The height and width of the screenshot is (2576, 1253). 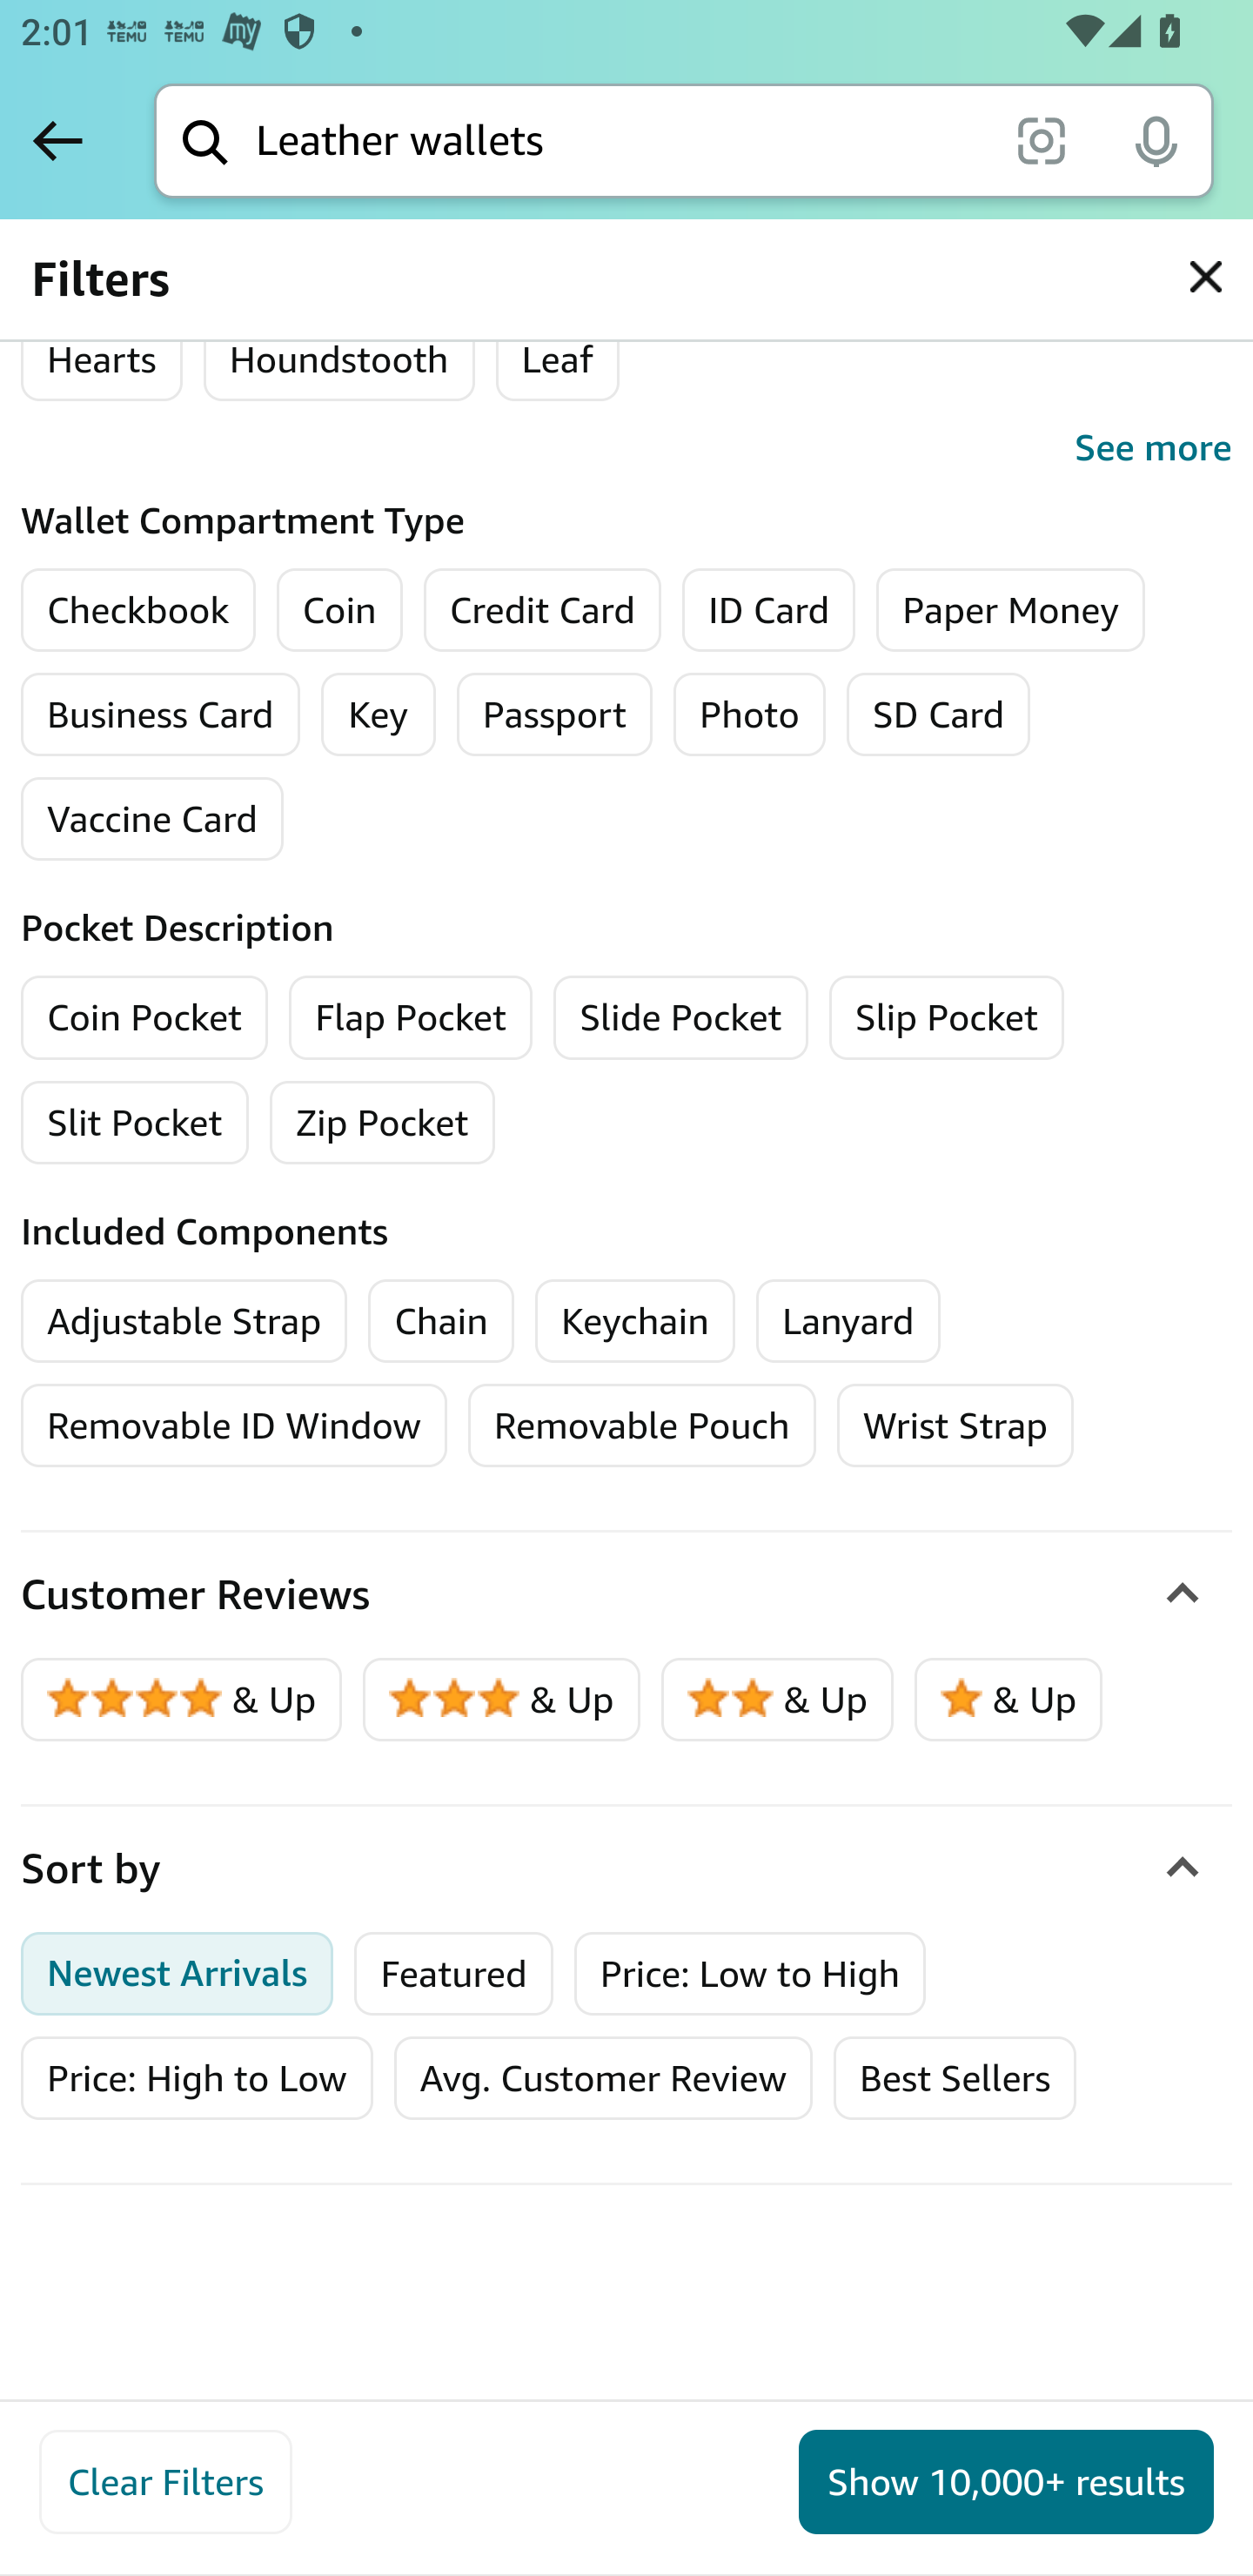 I want to click on SD Card, so click(x=938, y=714).